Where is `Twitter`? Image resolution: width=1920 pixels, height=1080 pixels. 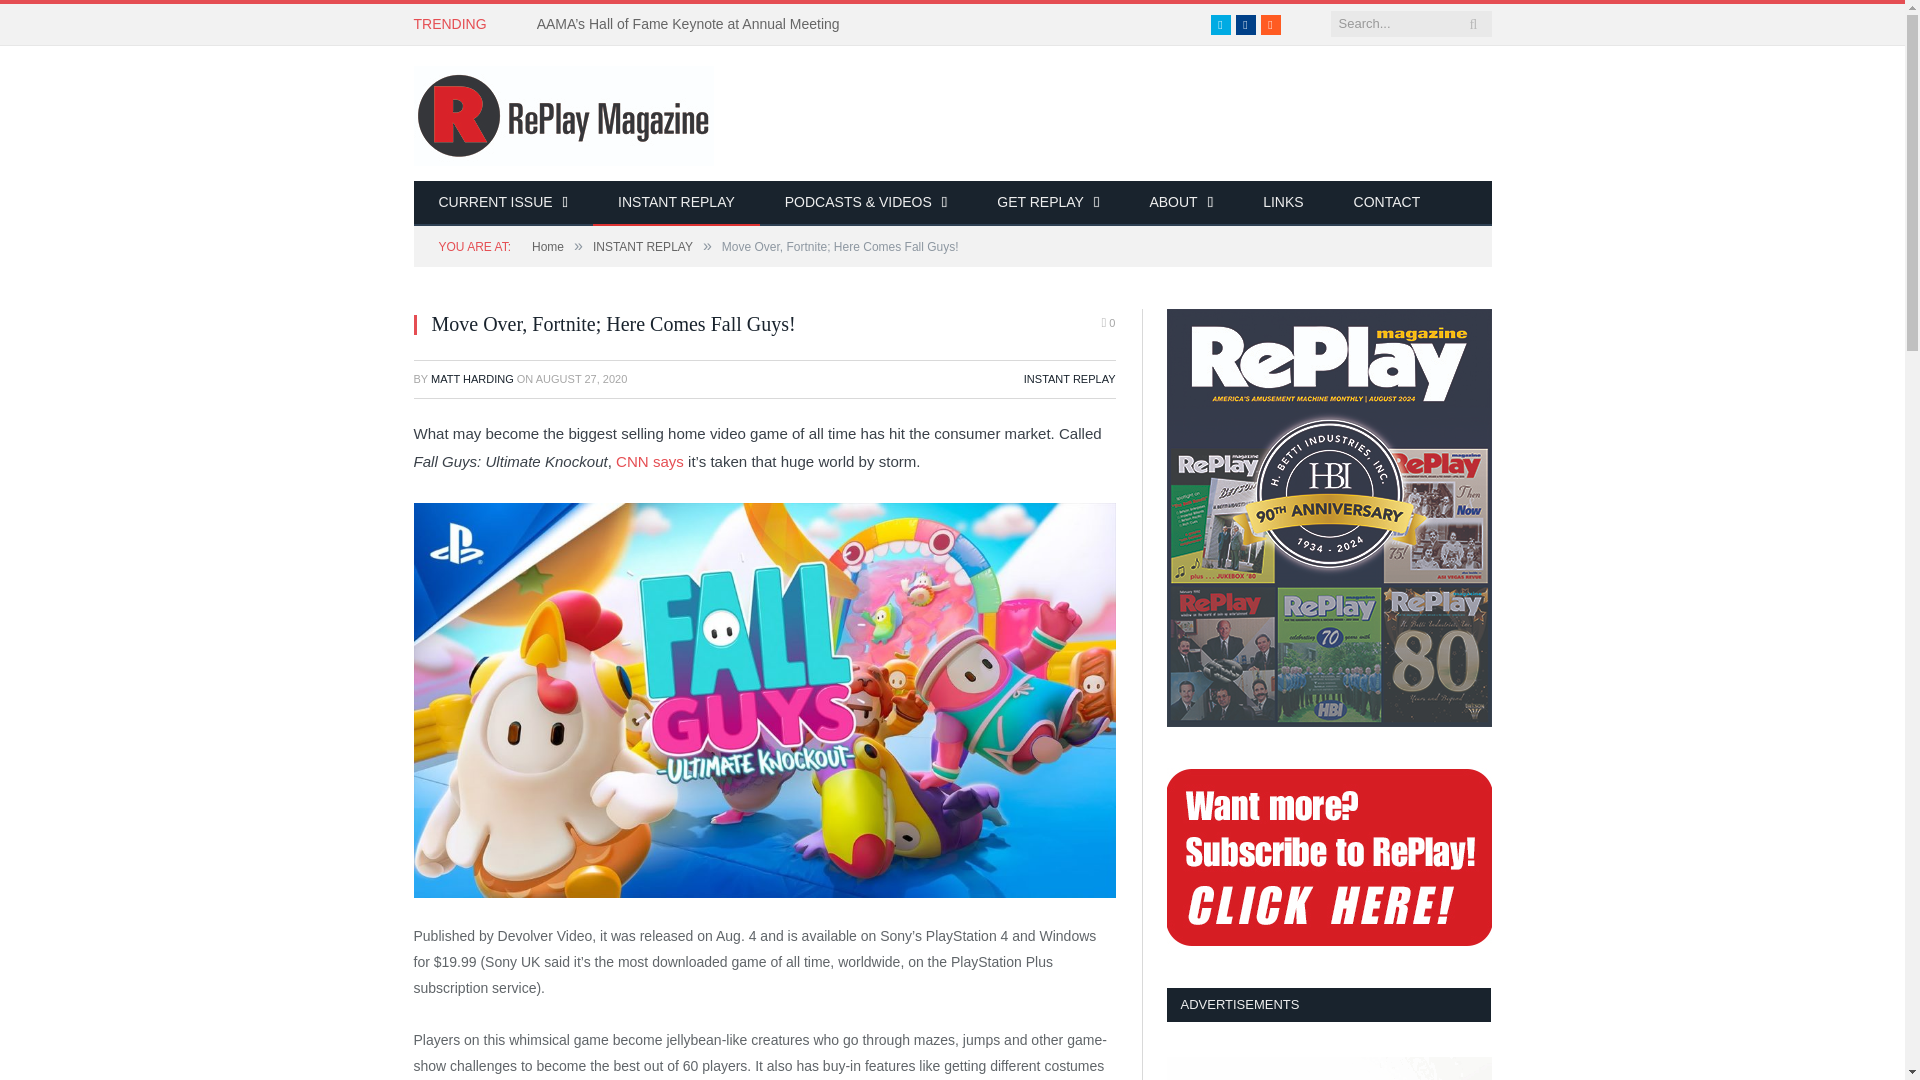
Twitter is located at coordinates (1220, 24).